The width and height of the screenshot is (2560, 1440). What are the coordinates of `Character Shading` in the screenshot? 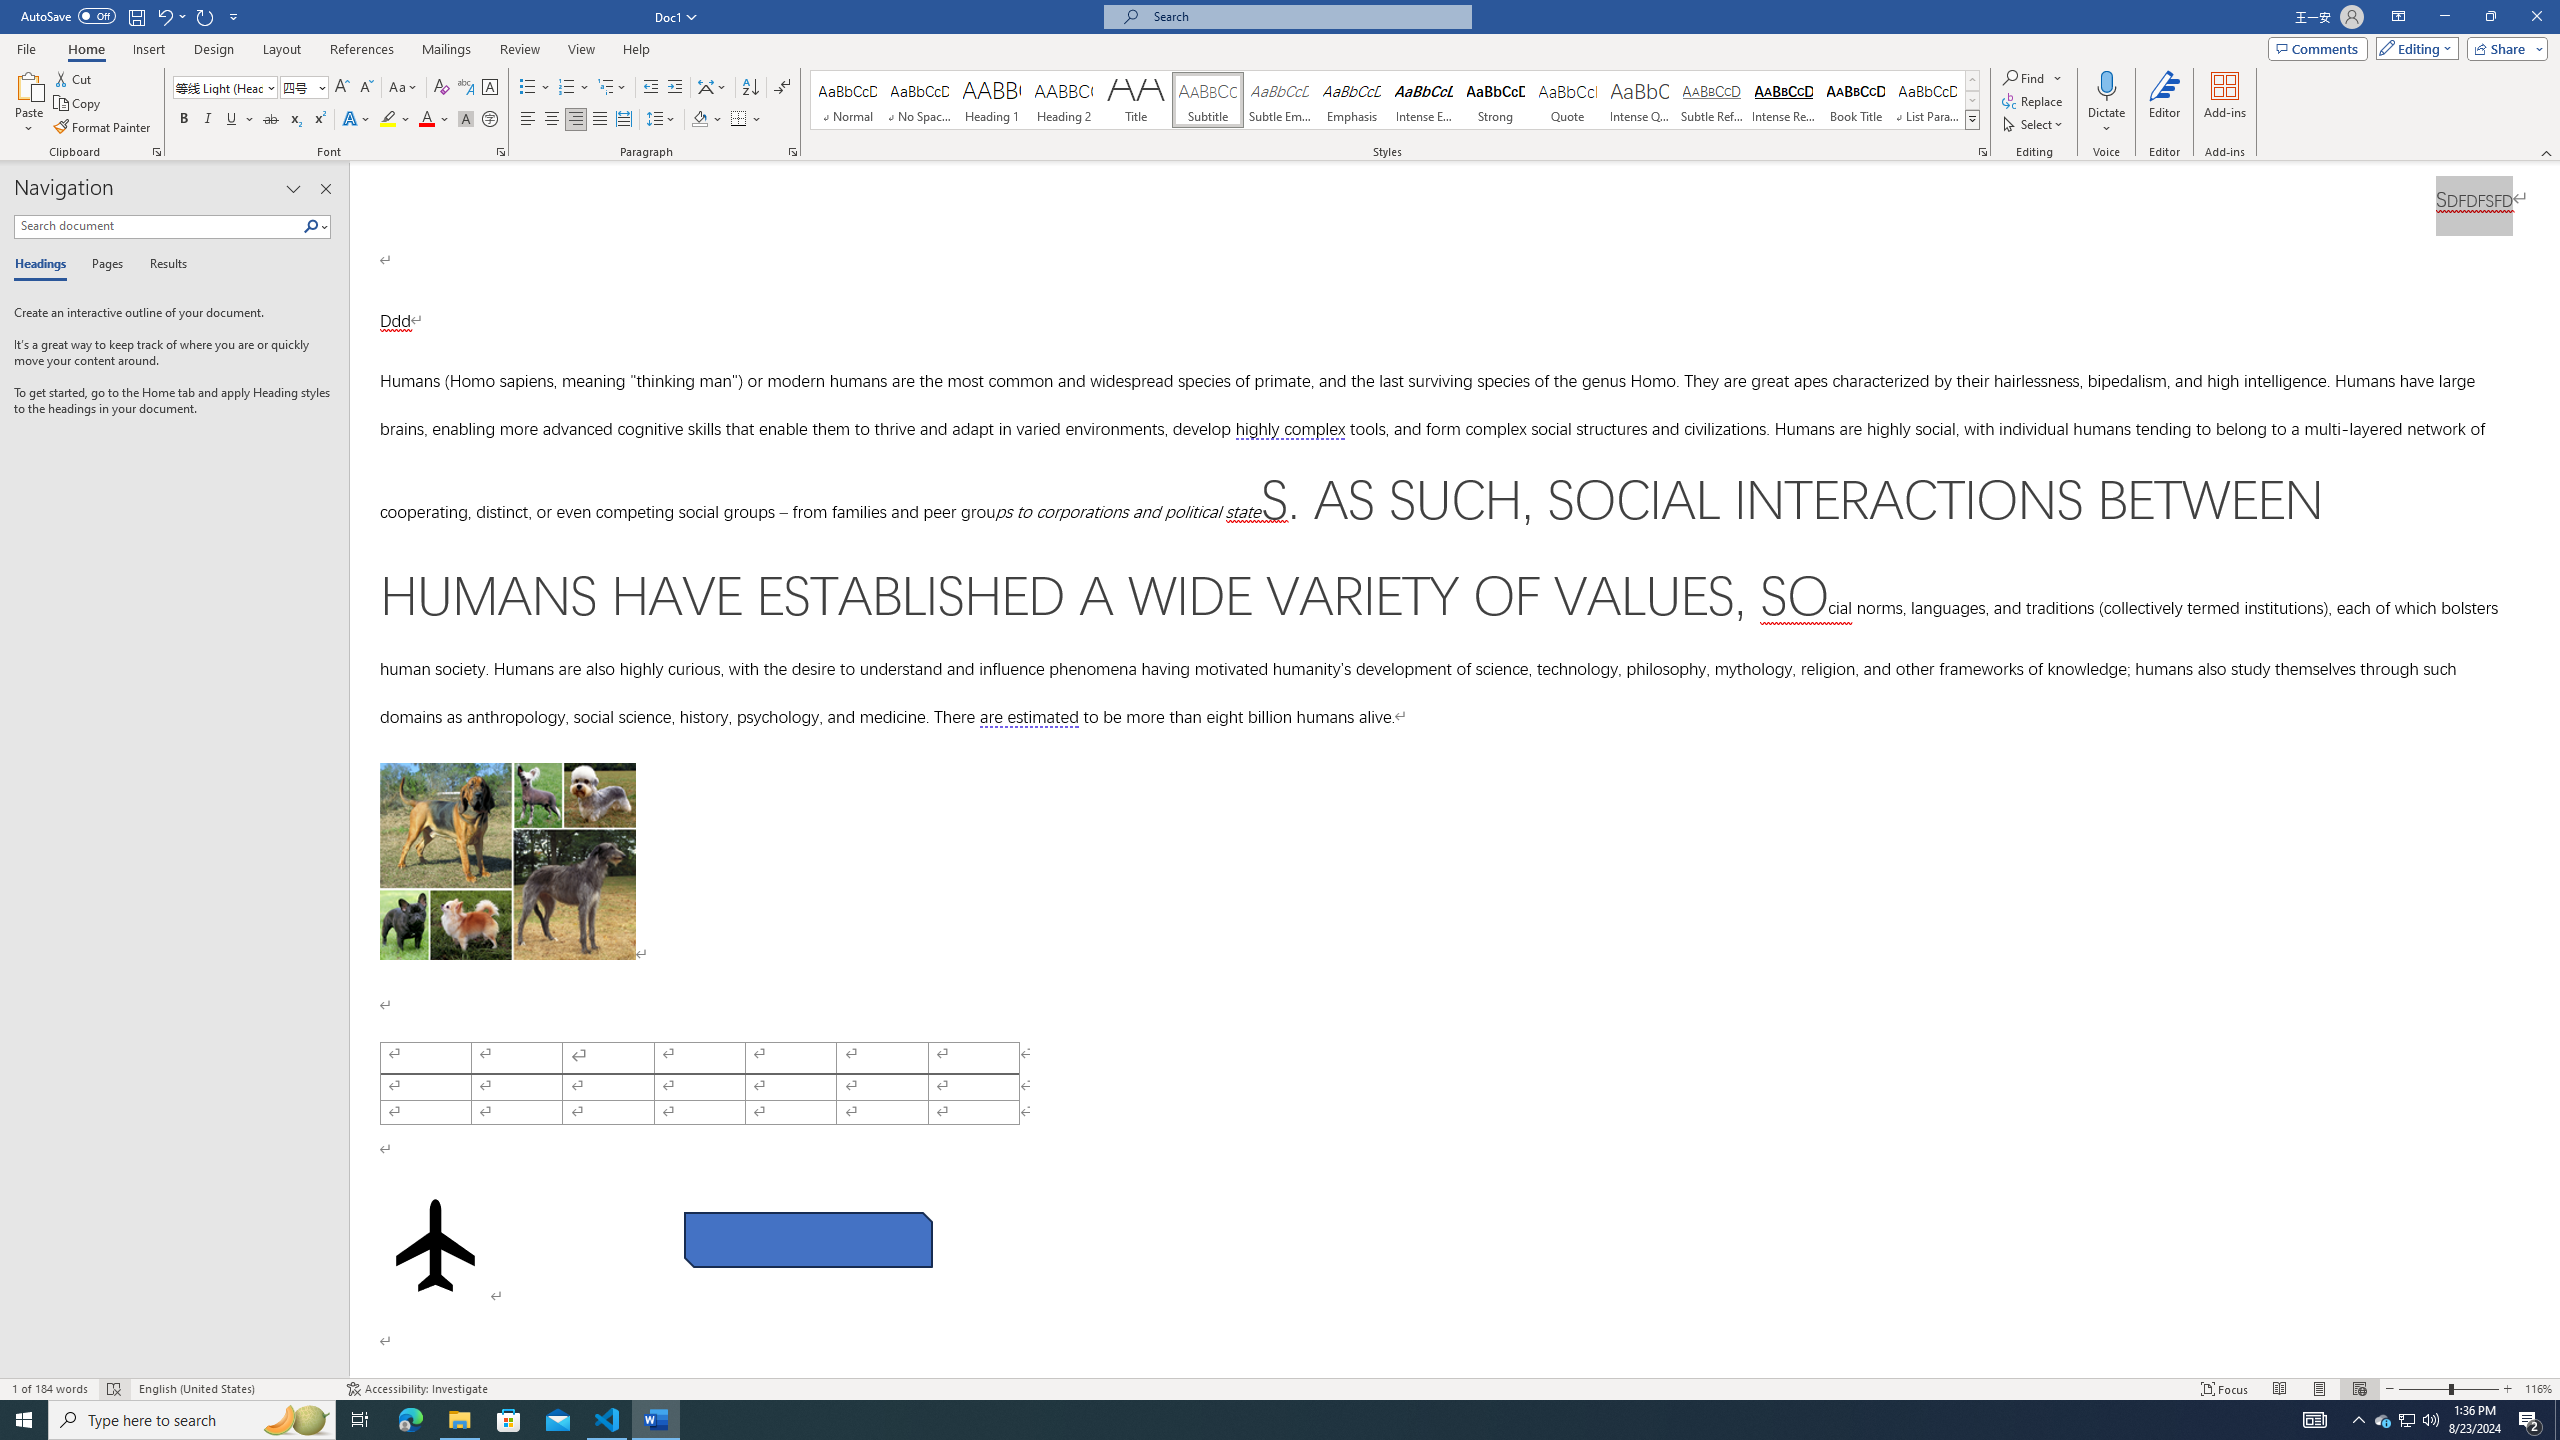 It's located at (466, 120).